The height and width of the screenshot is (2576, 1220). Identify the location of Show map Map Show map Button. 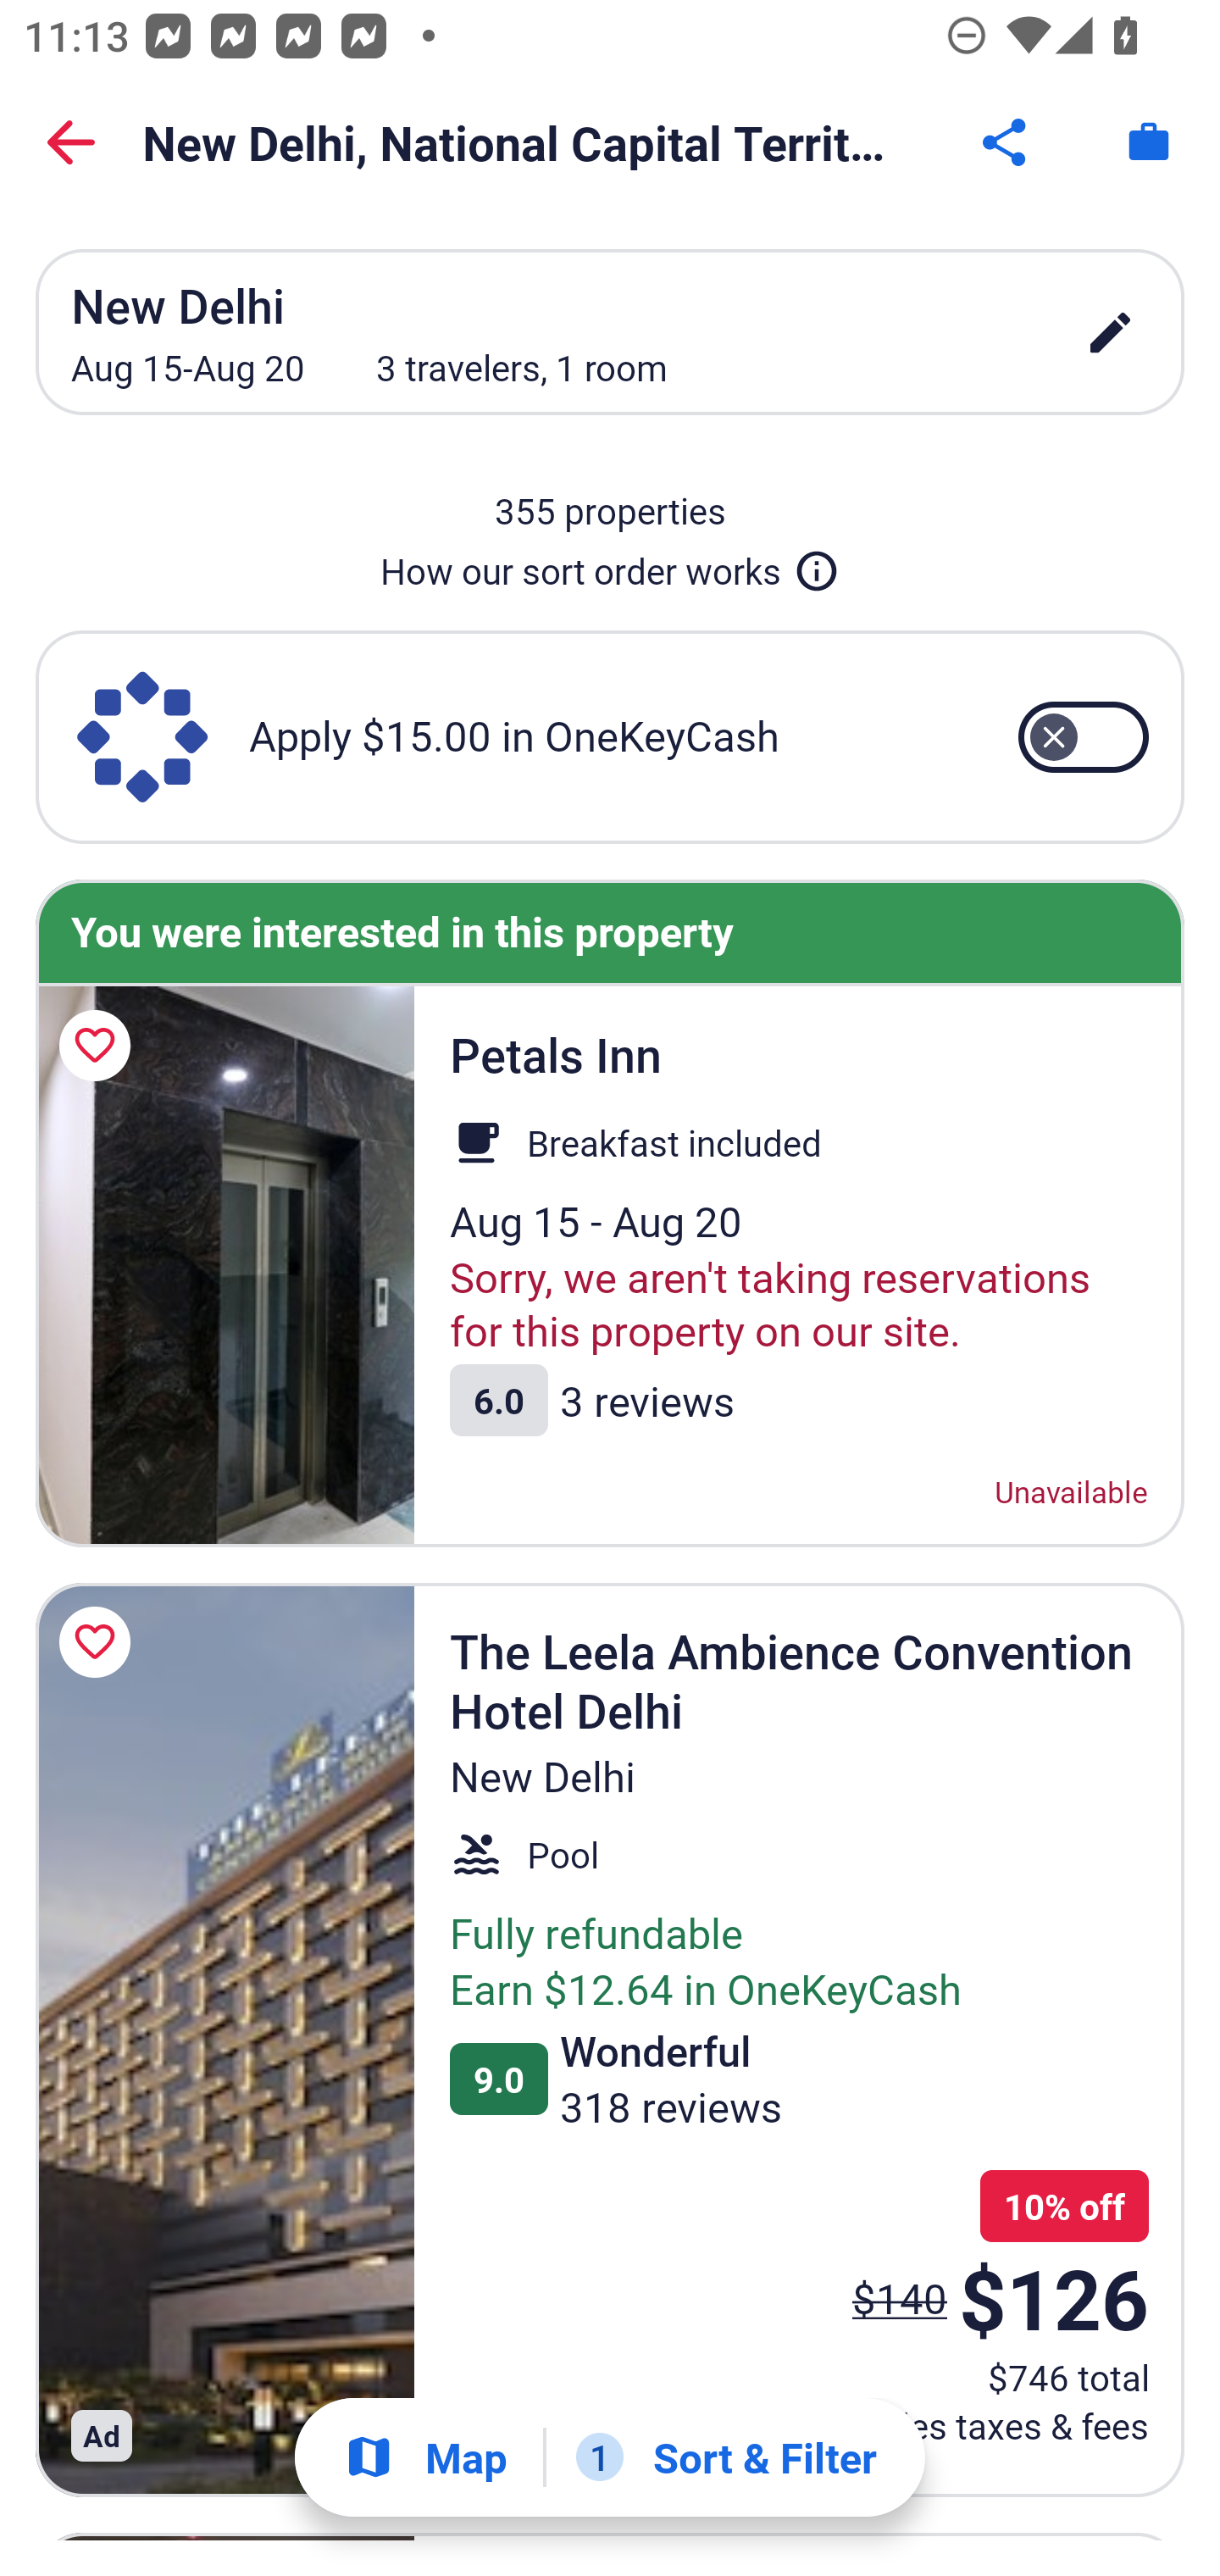
(425, 2457).